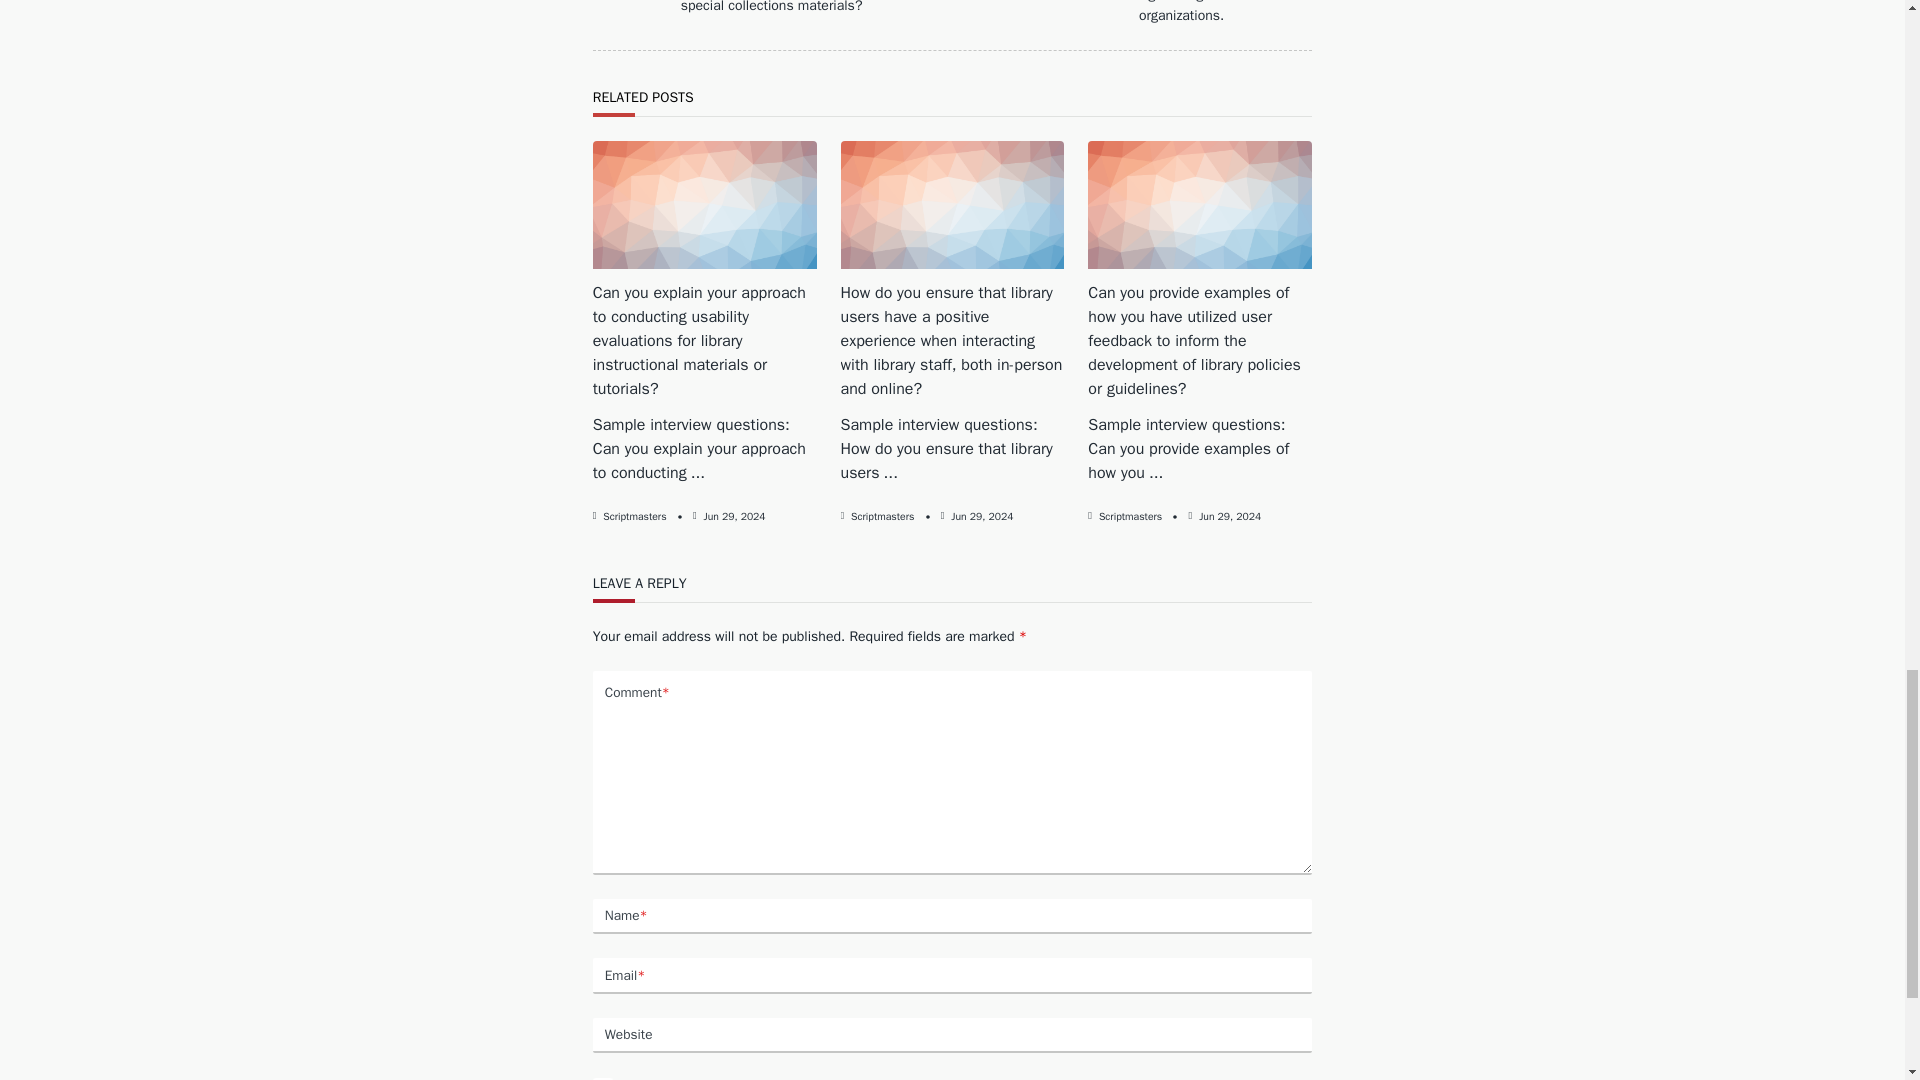  Describe the element at coordinates (882, 516) in the screenshot. I see `Scriptmasters` at that location.